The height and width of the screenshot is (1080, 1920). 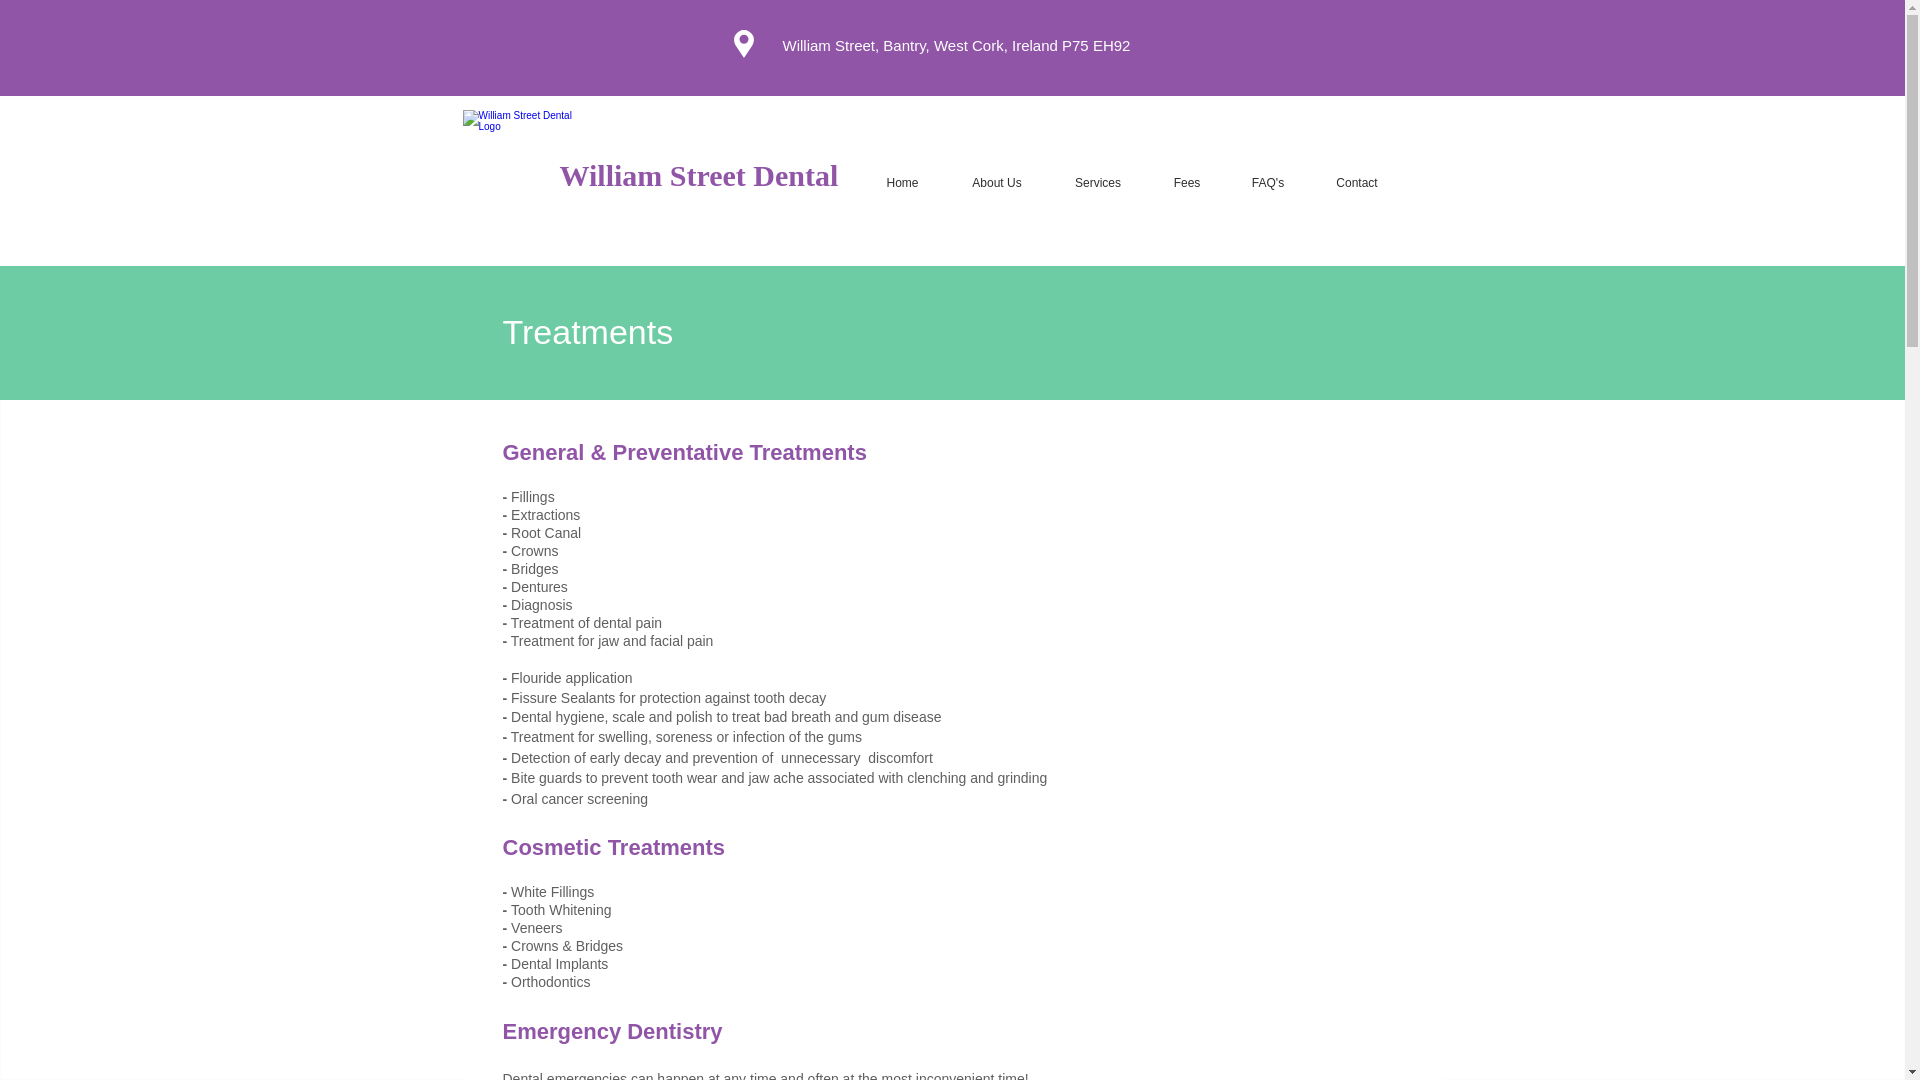 I want to click on Home, so click(x=903, y=182).